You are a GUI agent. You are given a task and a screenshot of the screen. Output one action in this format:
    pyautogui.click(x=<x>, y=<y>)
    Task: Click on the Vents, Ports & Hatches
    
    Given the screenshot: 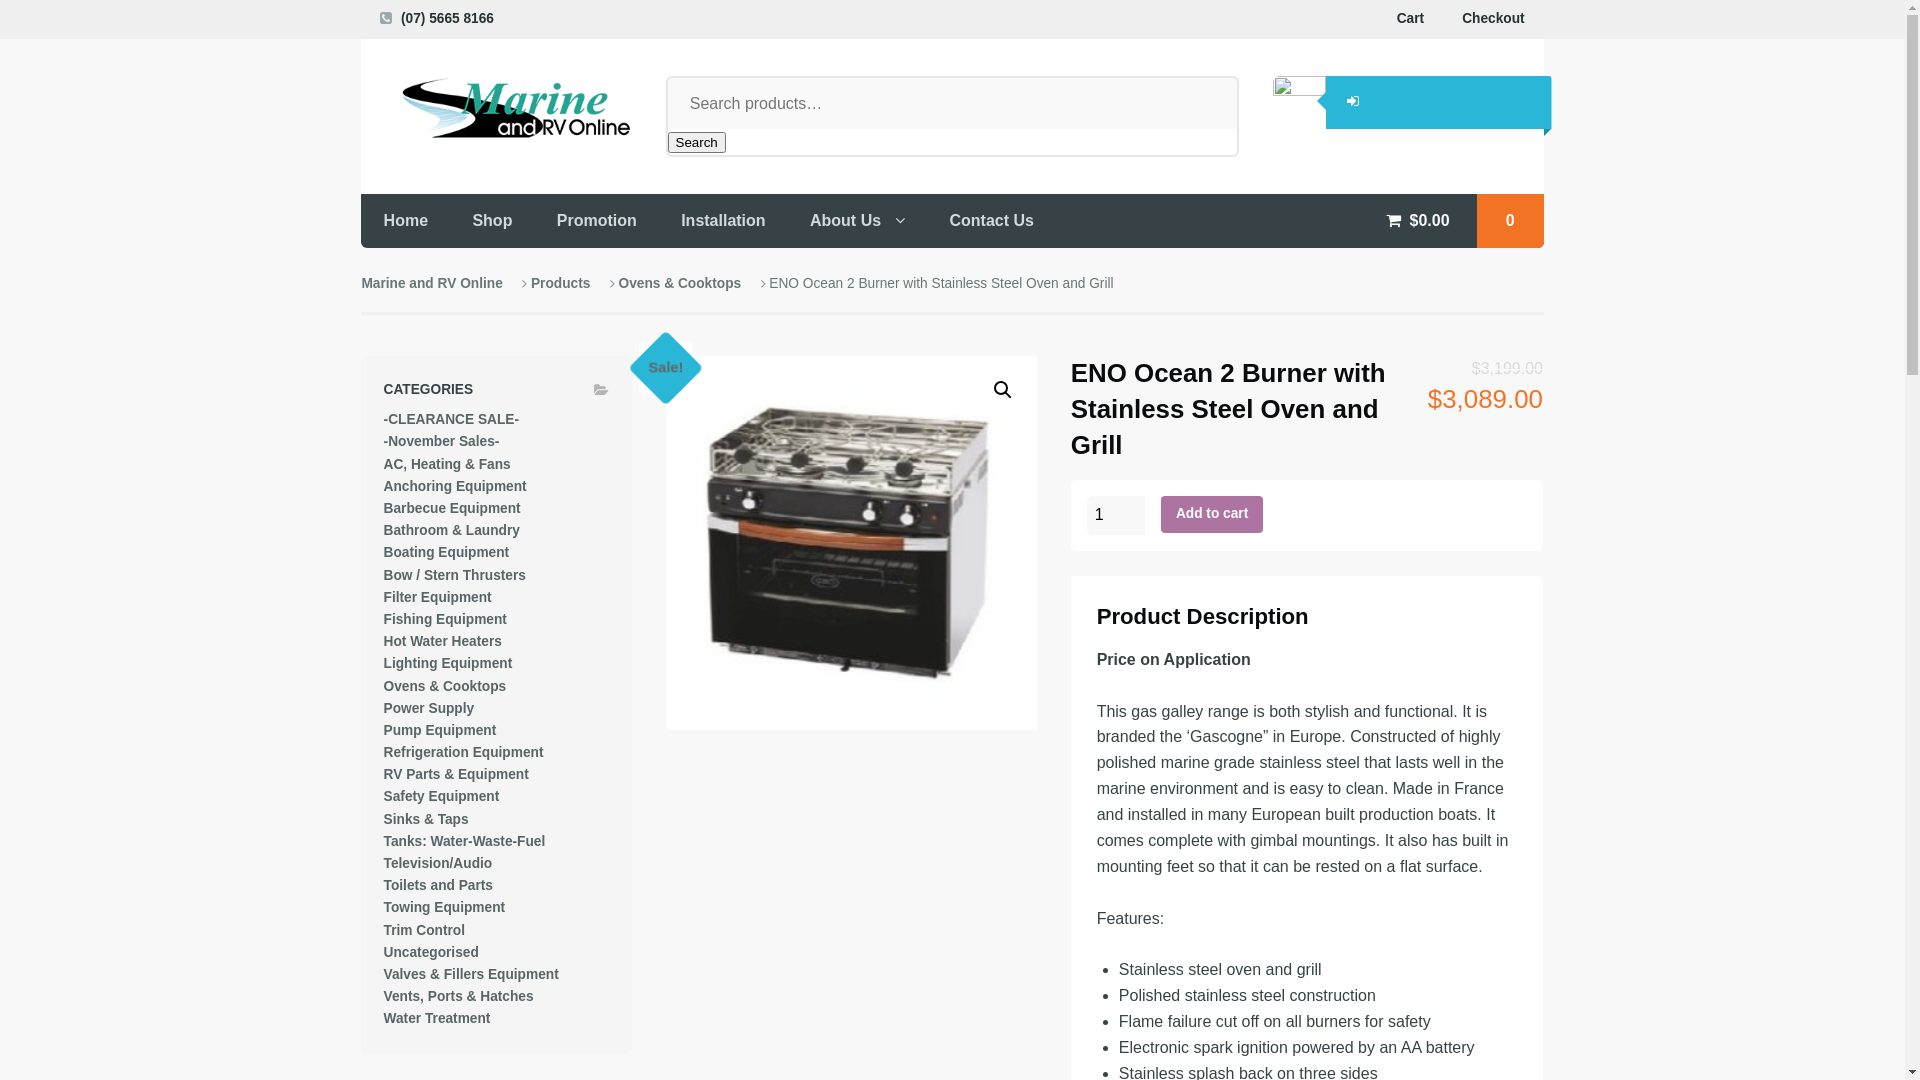 What is the action you would take?
    pyautogui.click(x=459, y=996)
    